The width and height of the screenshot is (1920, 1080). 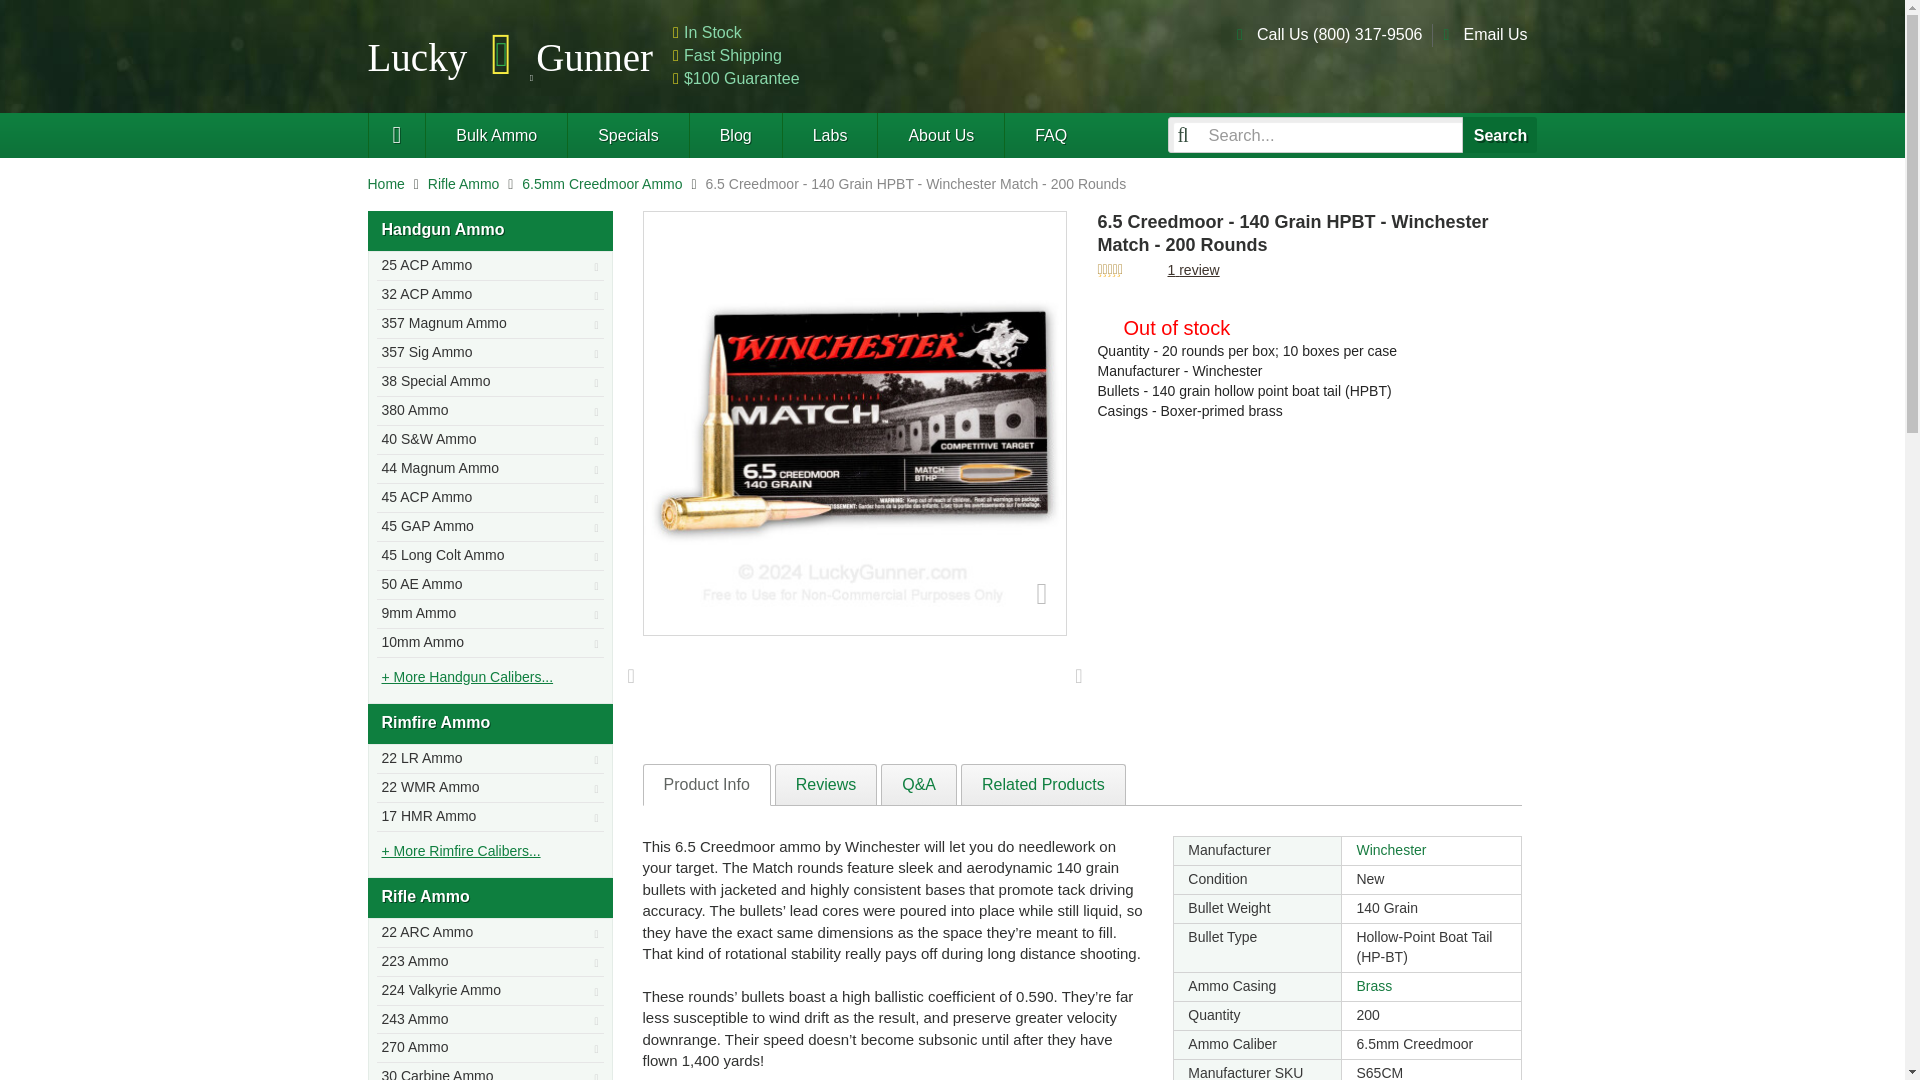 What do you see at coordinates (1340, 34) in the screenshot?
I see `Call Us` at bounding box center [1340, 34].